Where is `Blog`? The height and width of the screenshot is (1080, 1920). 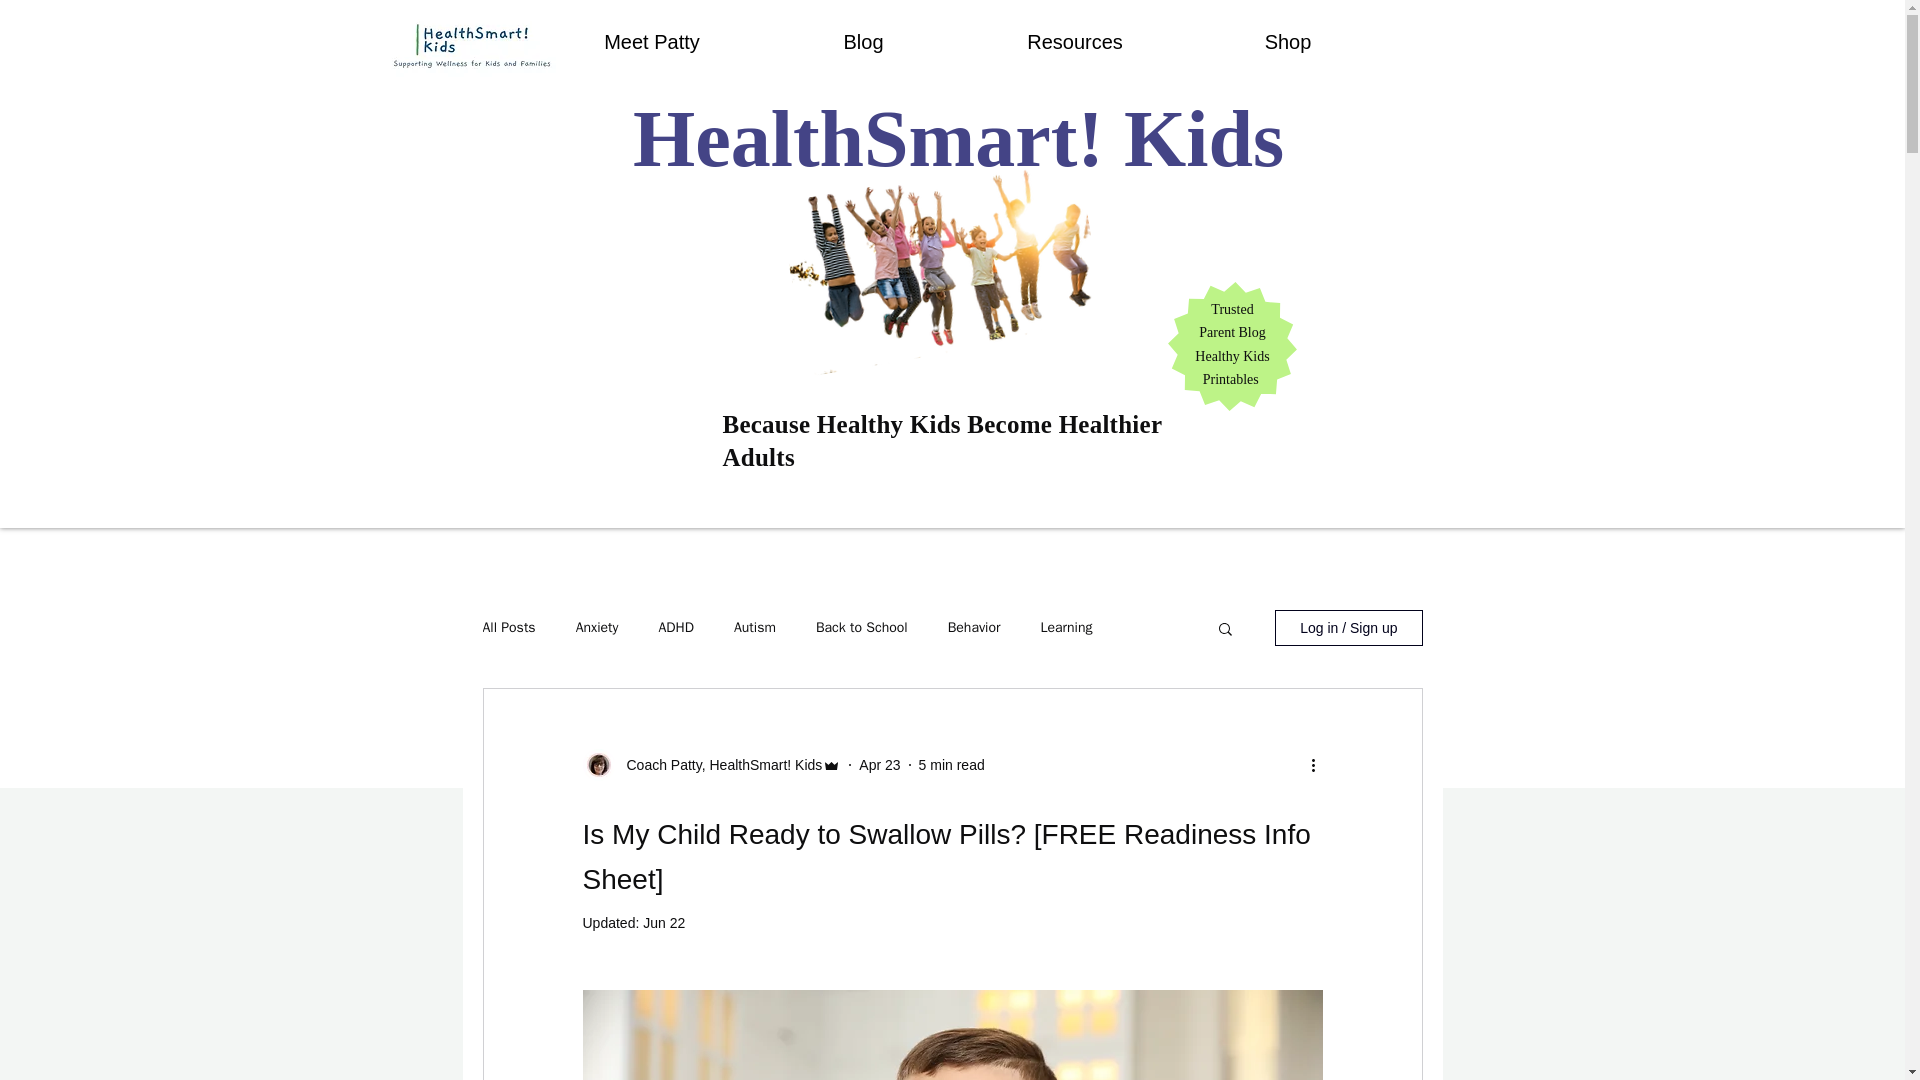 Blog is located at coordinates (862, 42).